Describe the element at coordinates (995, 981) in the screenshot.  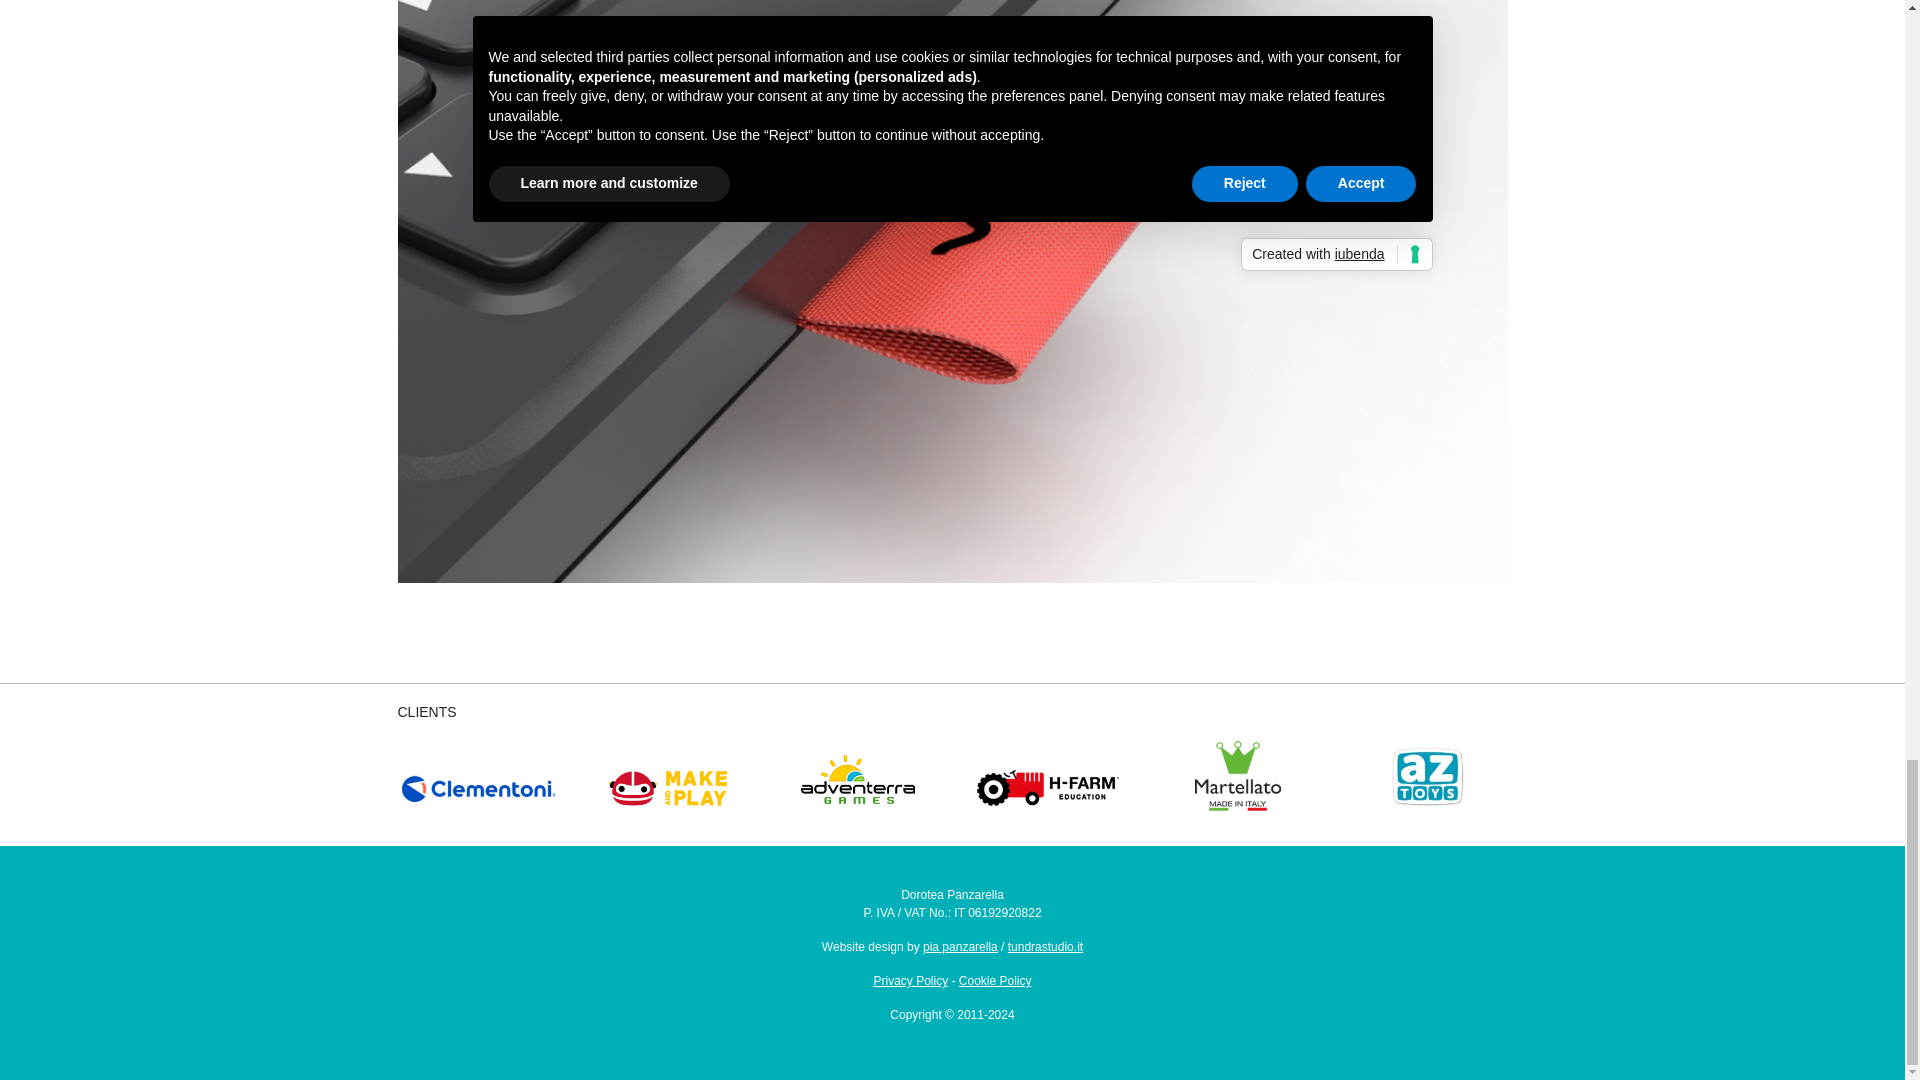
I see `Cookie Policy` at that location.